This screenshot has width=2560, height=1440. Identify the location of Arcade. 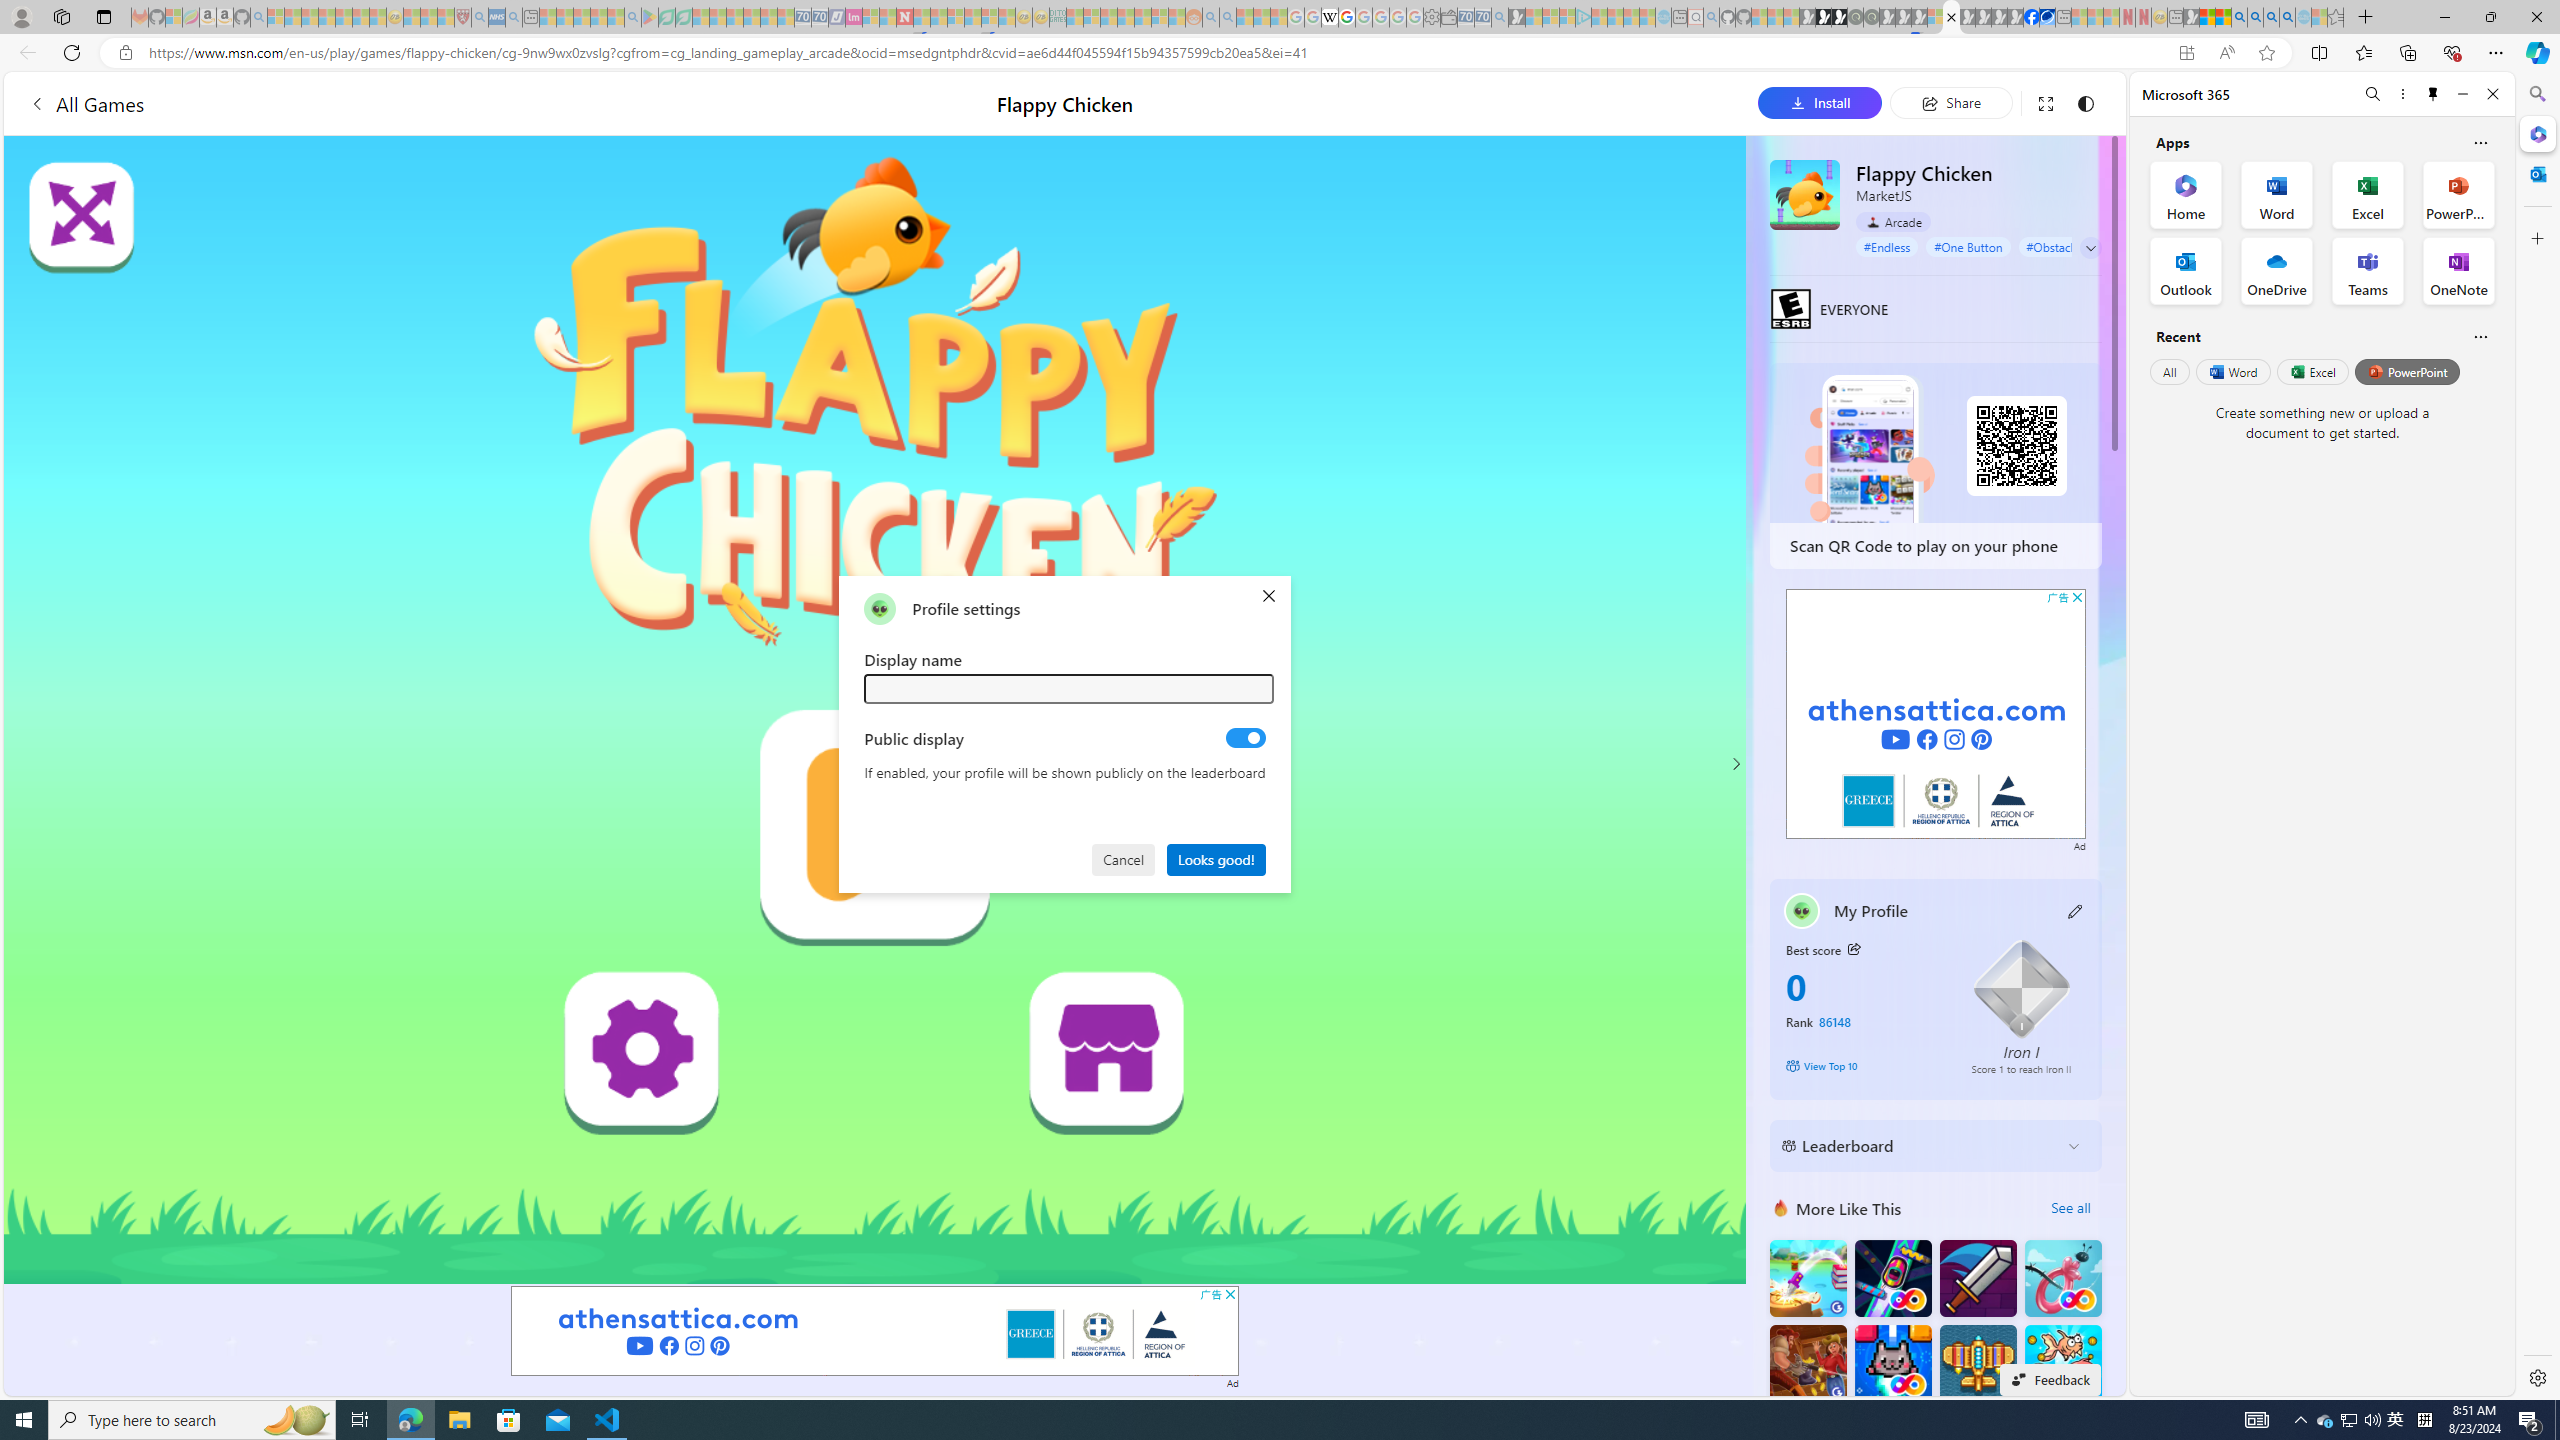
(1893, 222).